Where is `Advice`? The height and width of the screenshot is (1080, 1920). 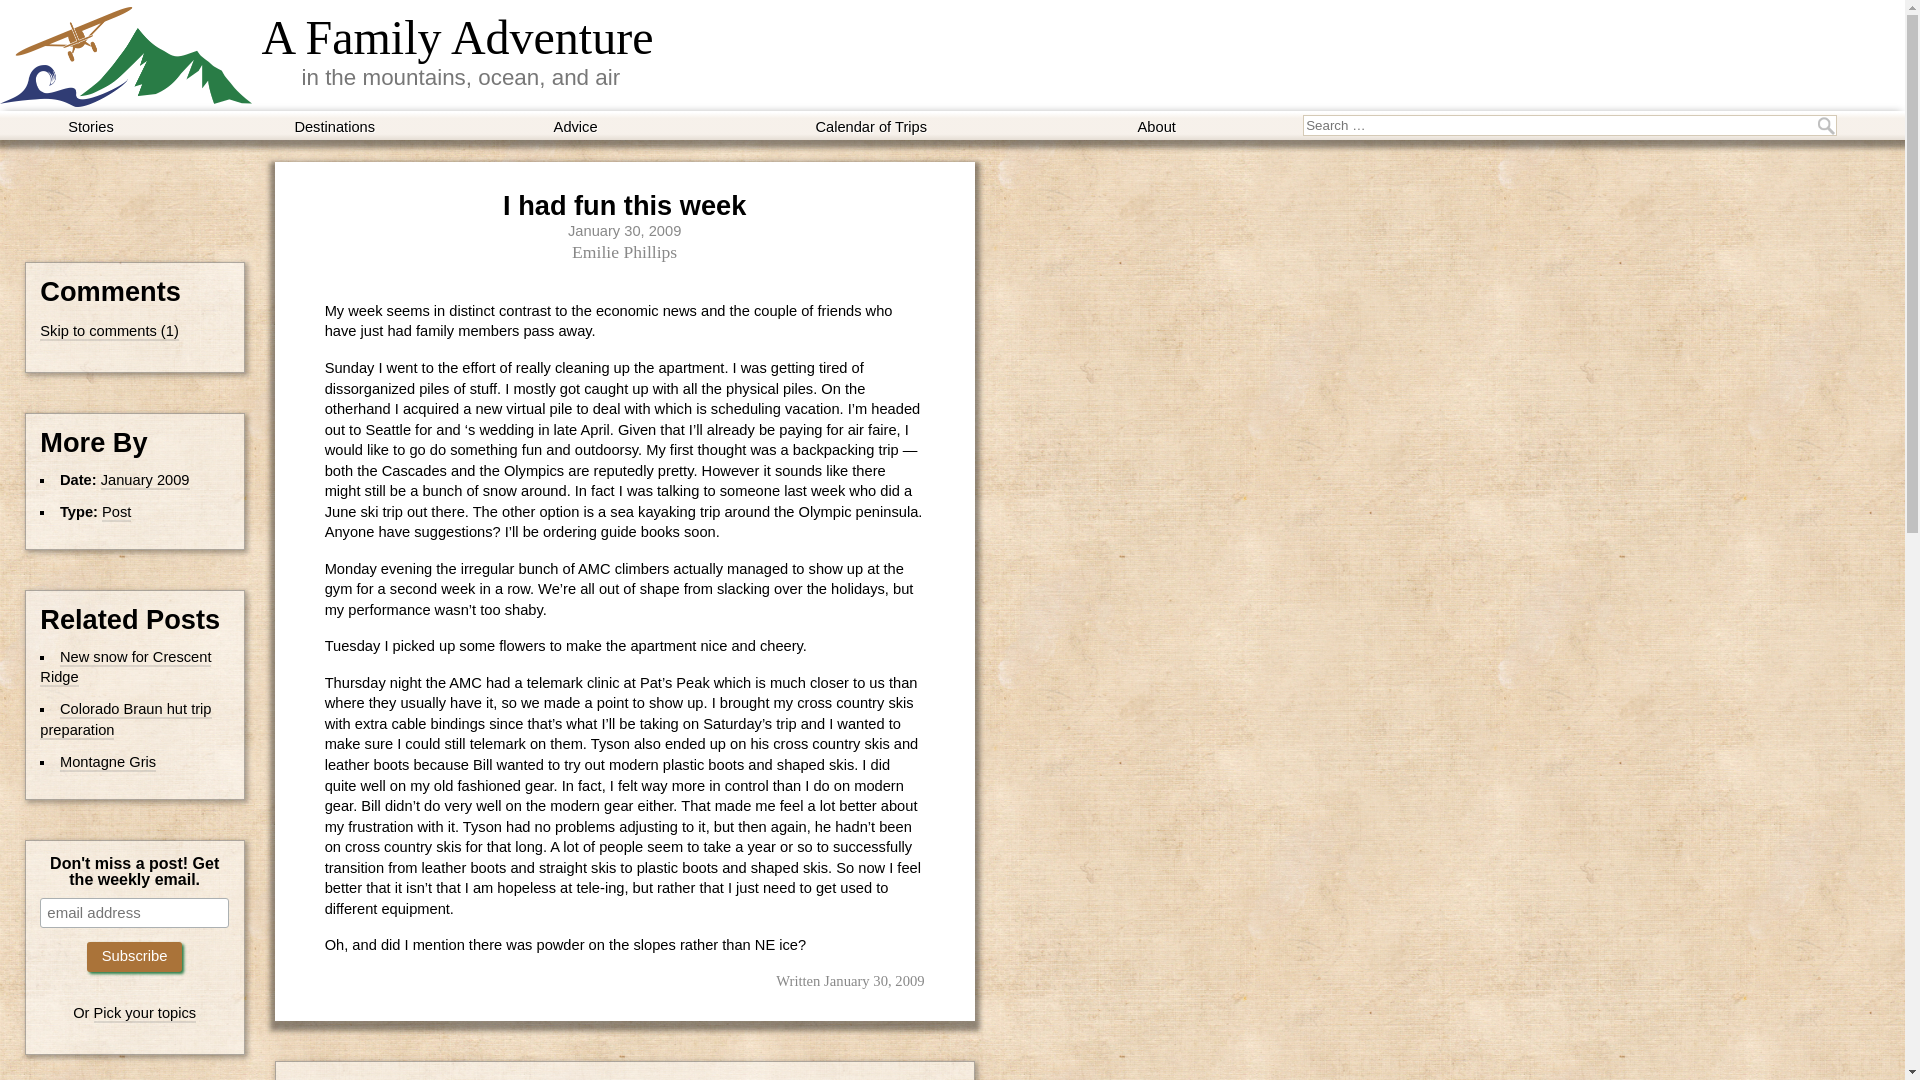
Advice is located at coordinates (576, 126).